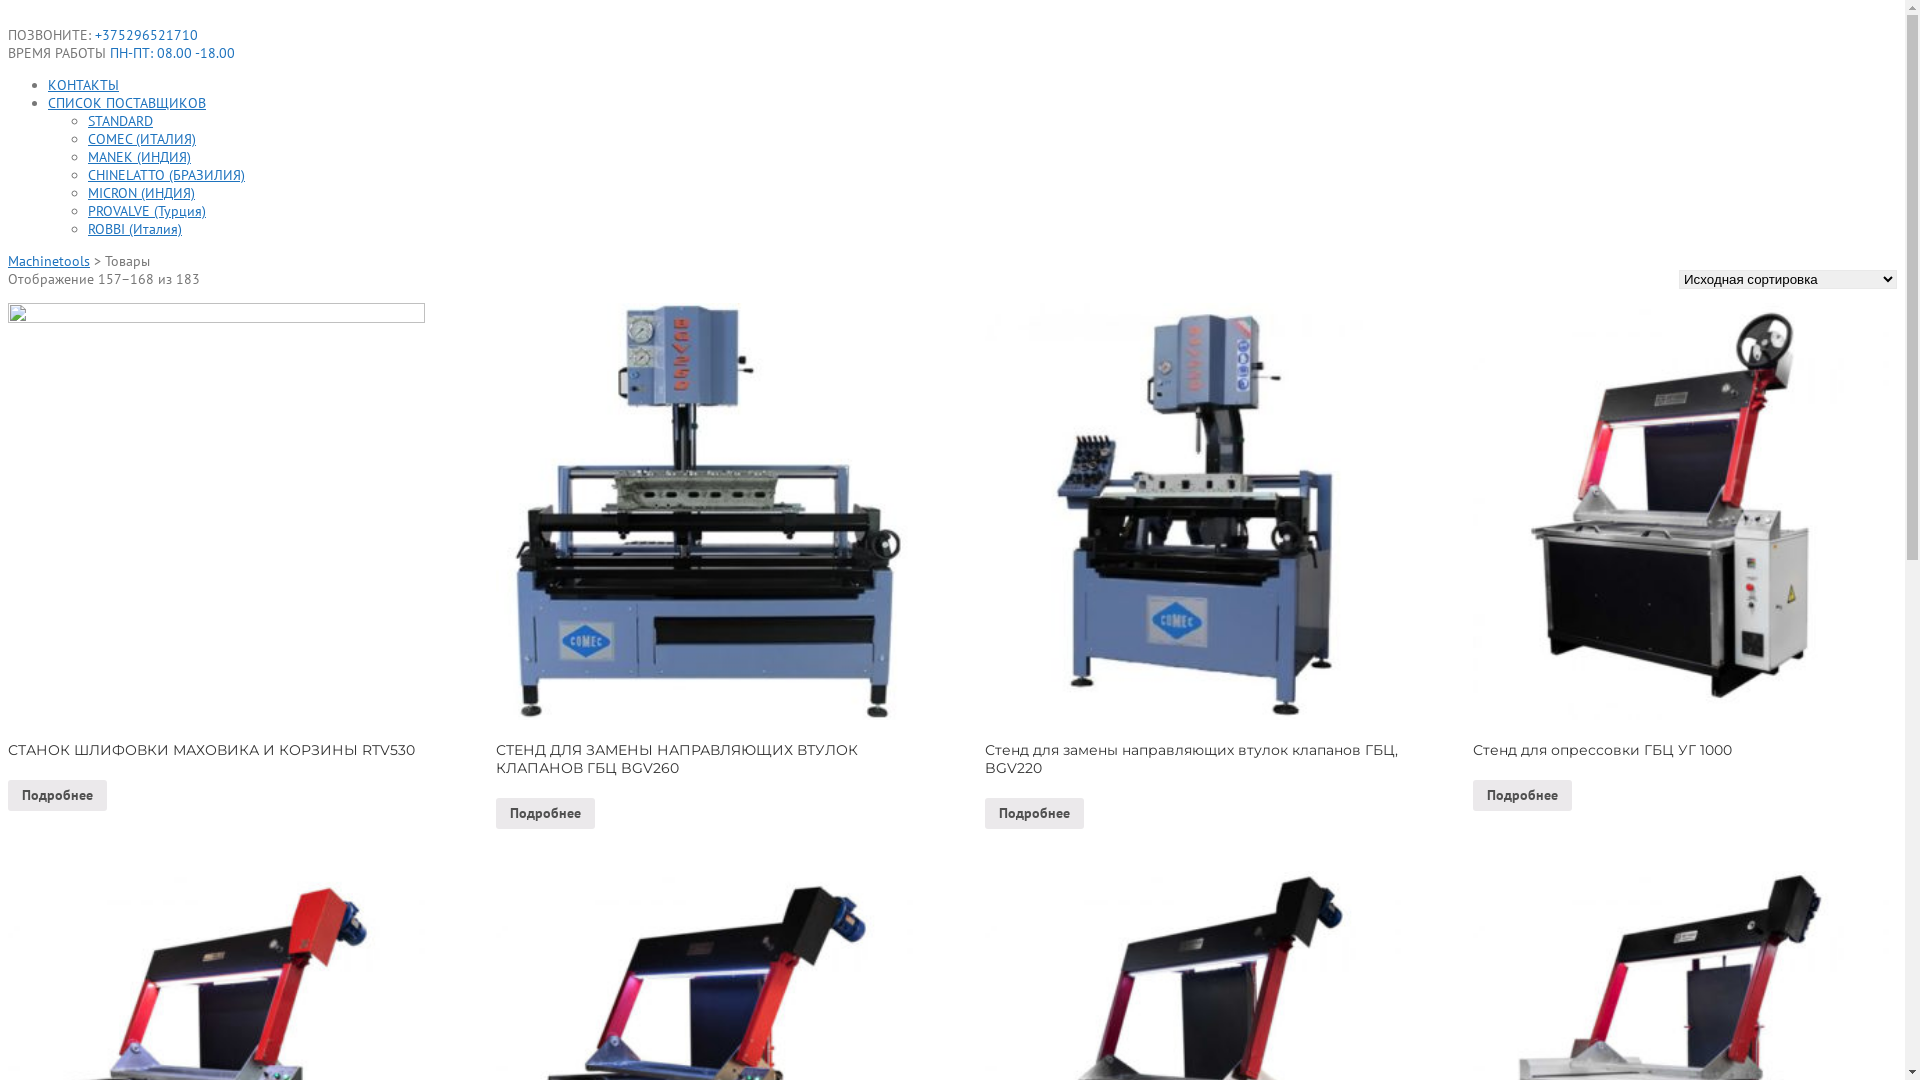 This screenshot has height=1080, width=1920. I want to click on STANDARD, so click(120, 121).